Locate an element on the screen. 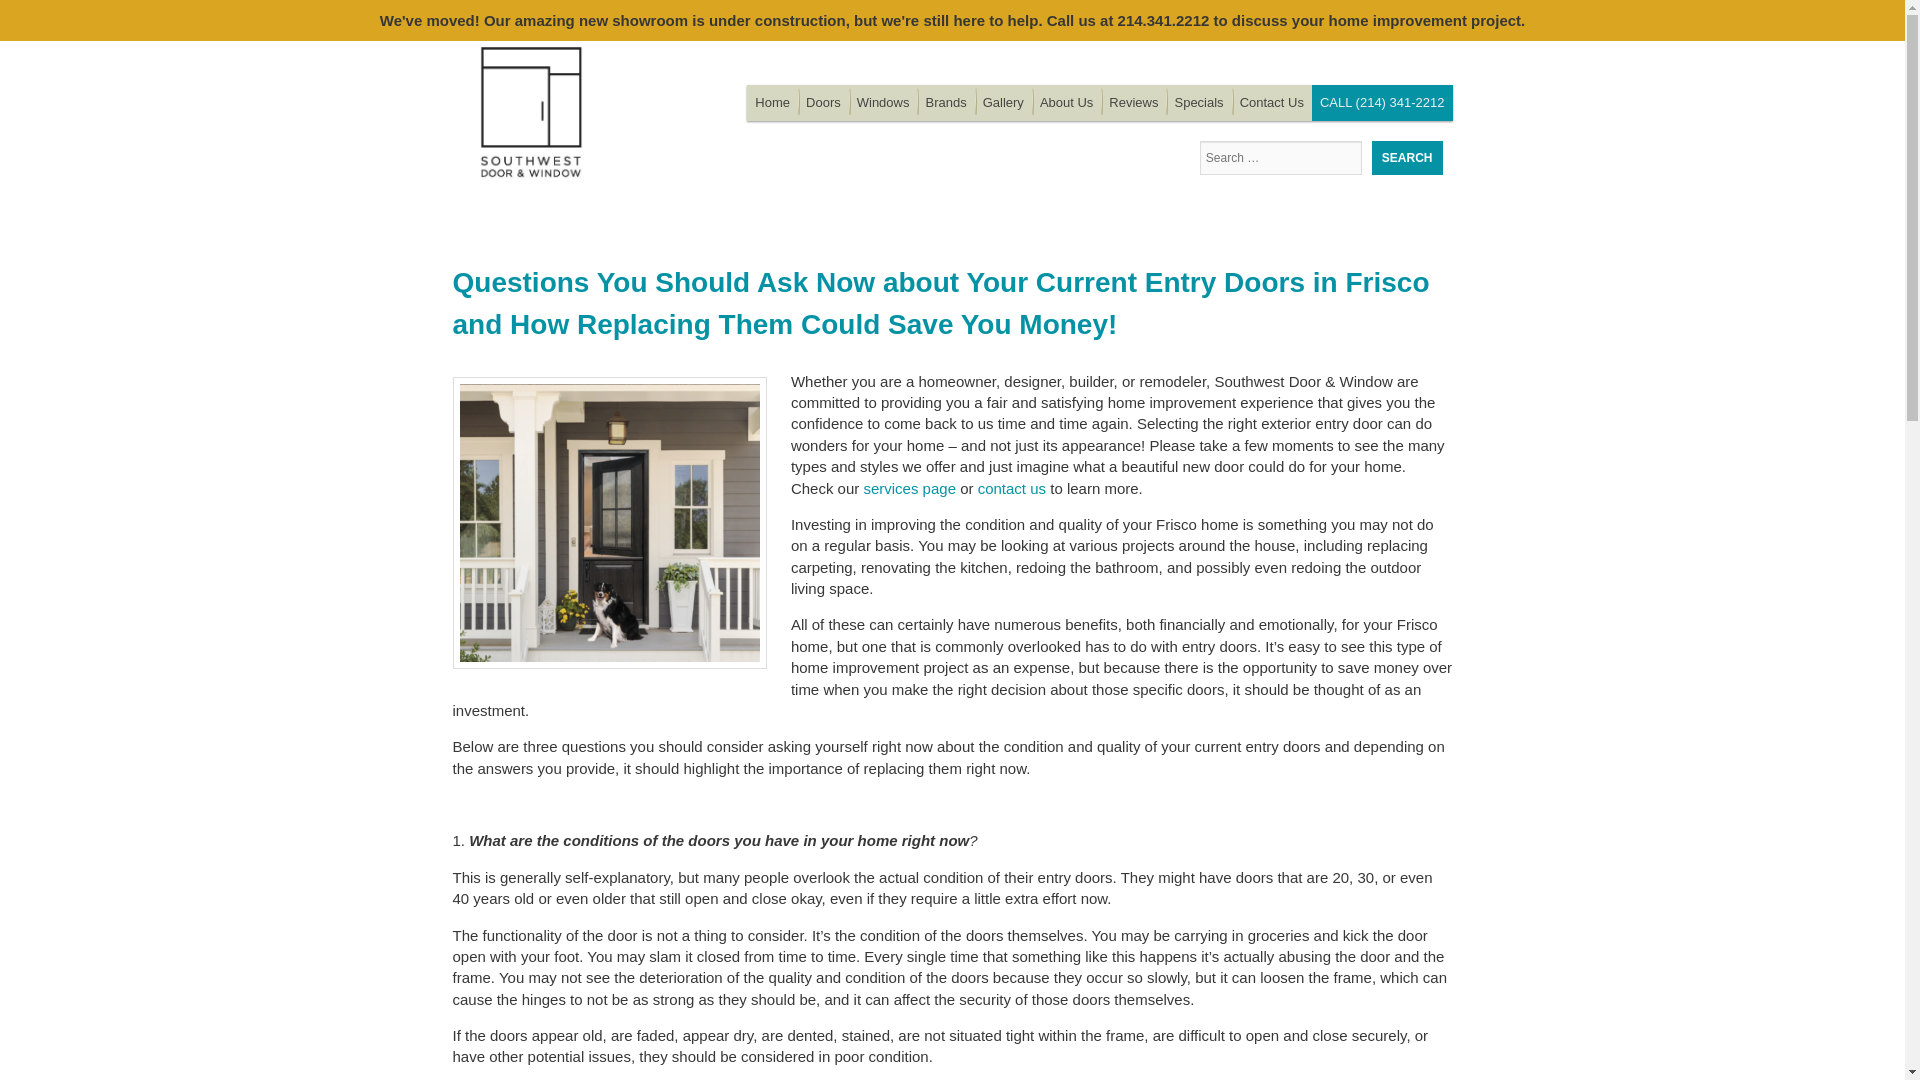  Skip to primary content is located at coordinates (821, 102).